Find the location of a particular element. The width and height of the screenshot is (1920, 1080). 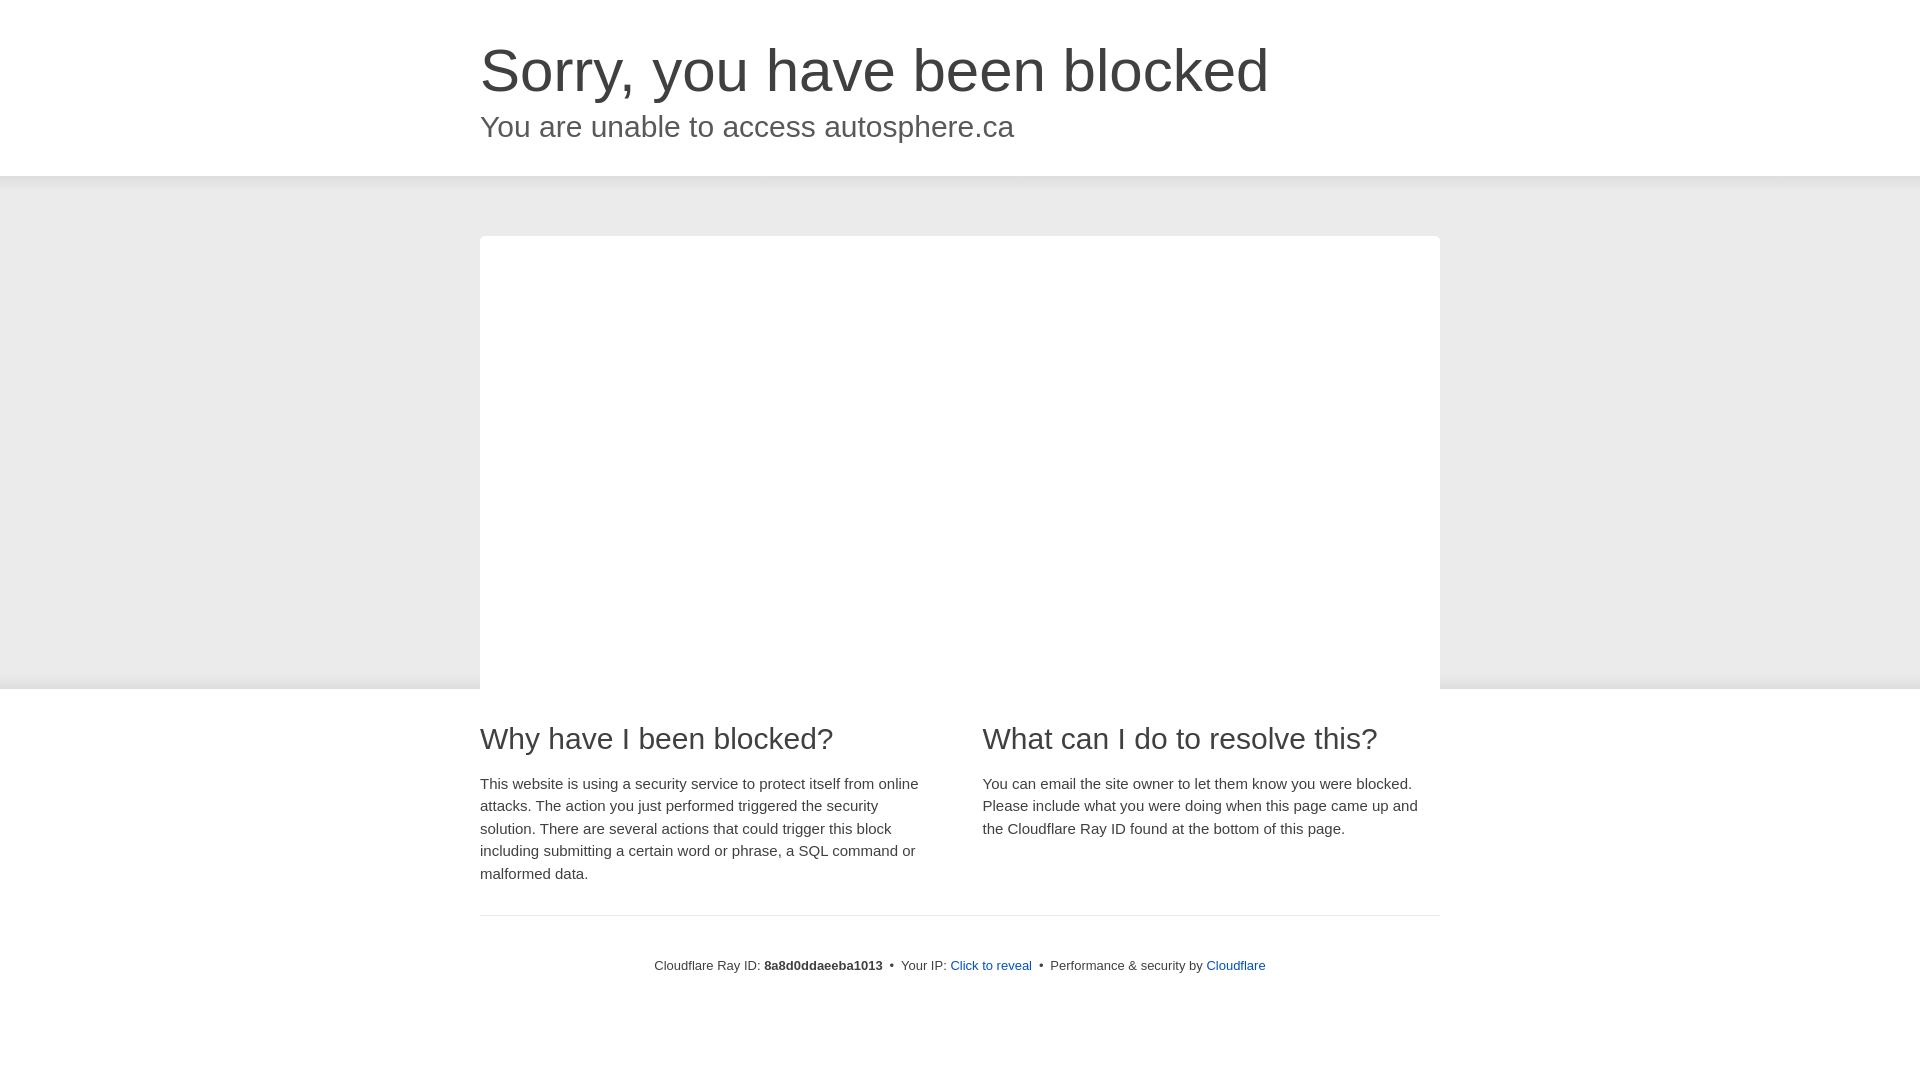

Cloudflare is located at coordinates (1235, 965).